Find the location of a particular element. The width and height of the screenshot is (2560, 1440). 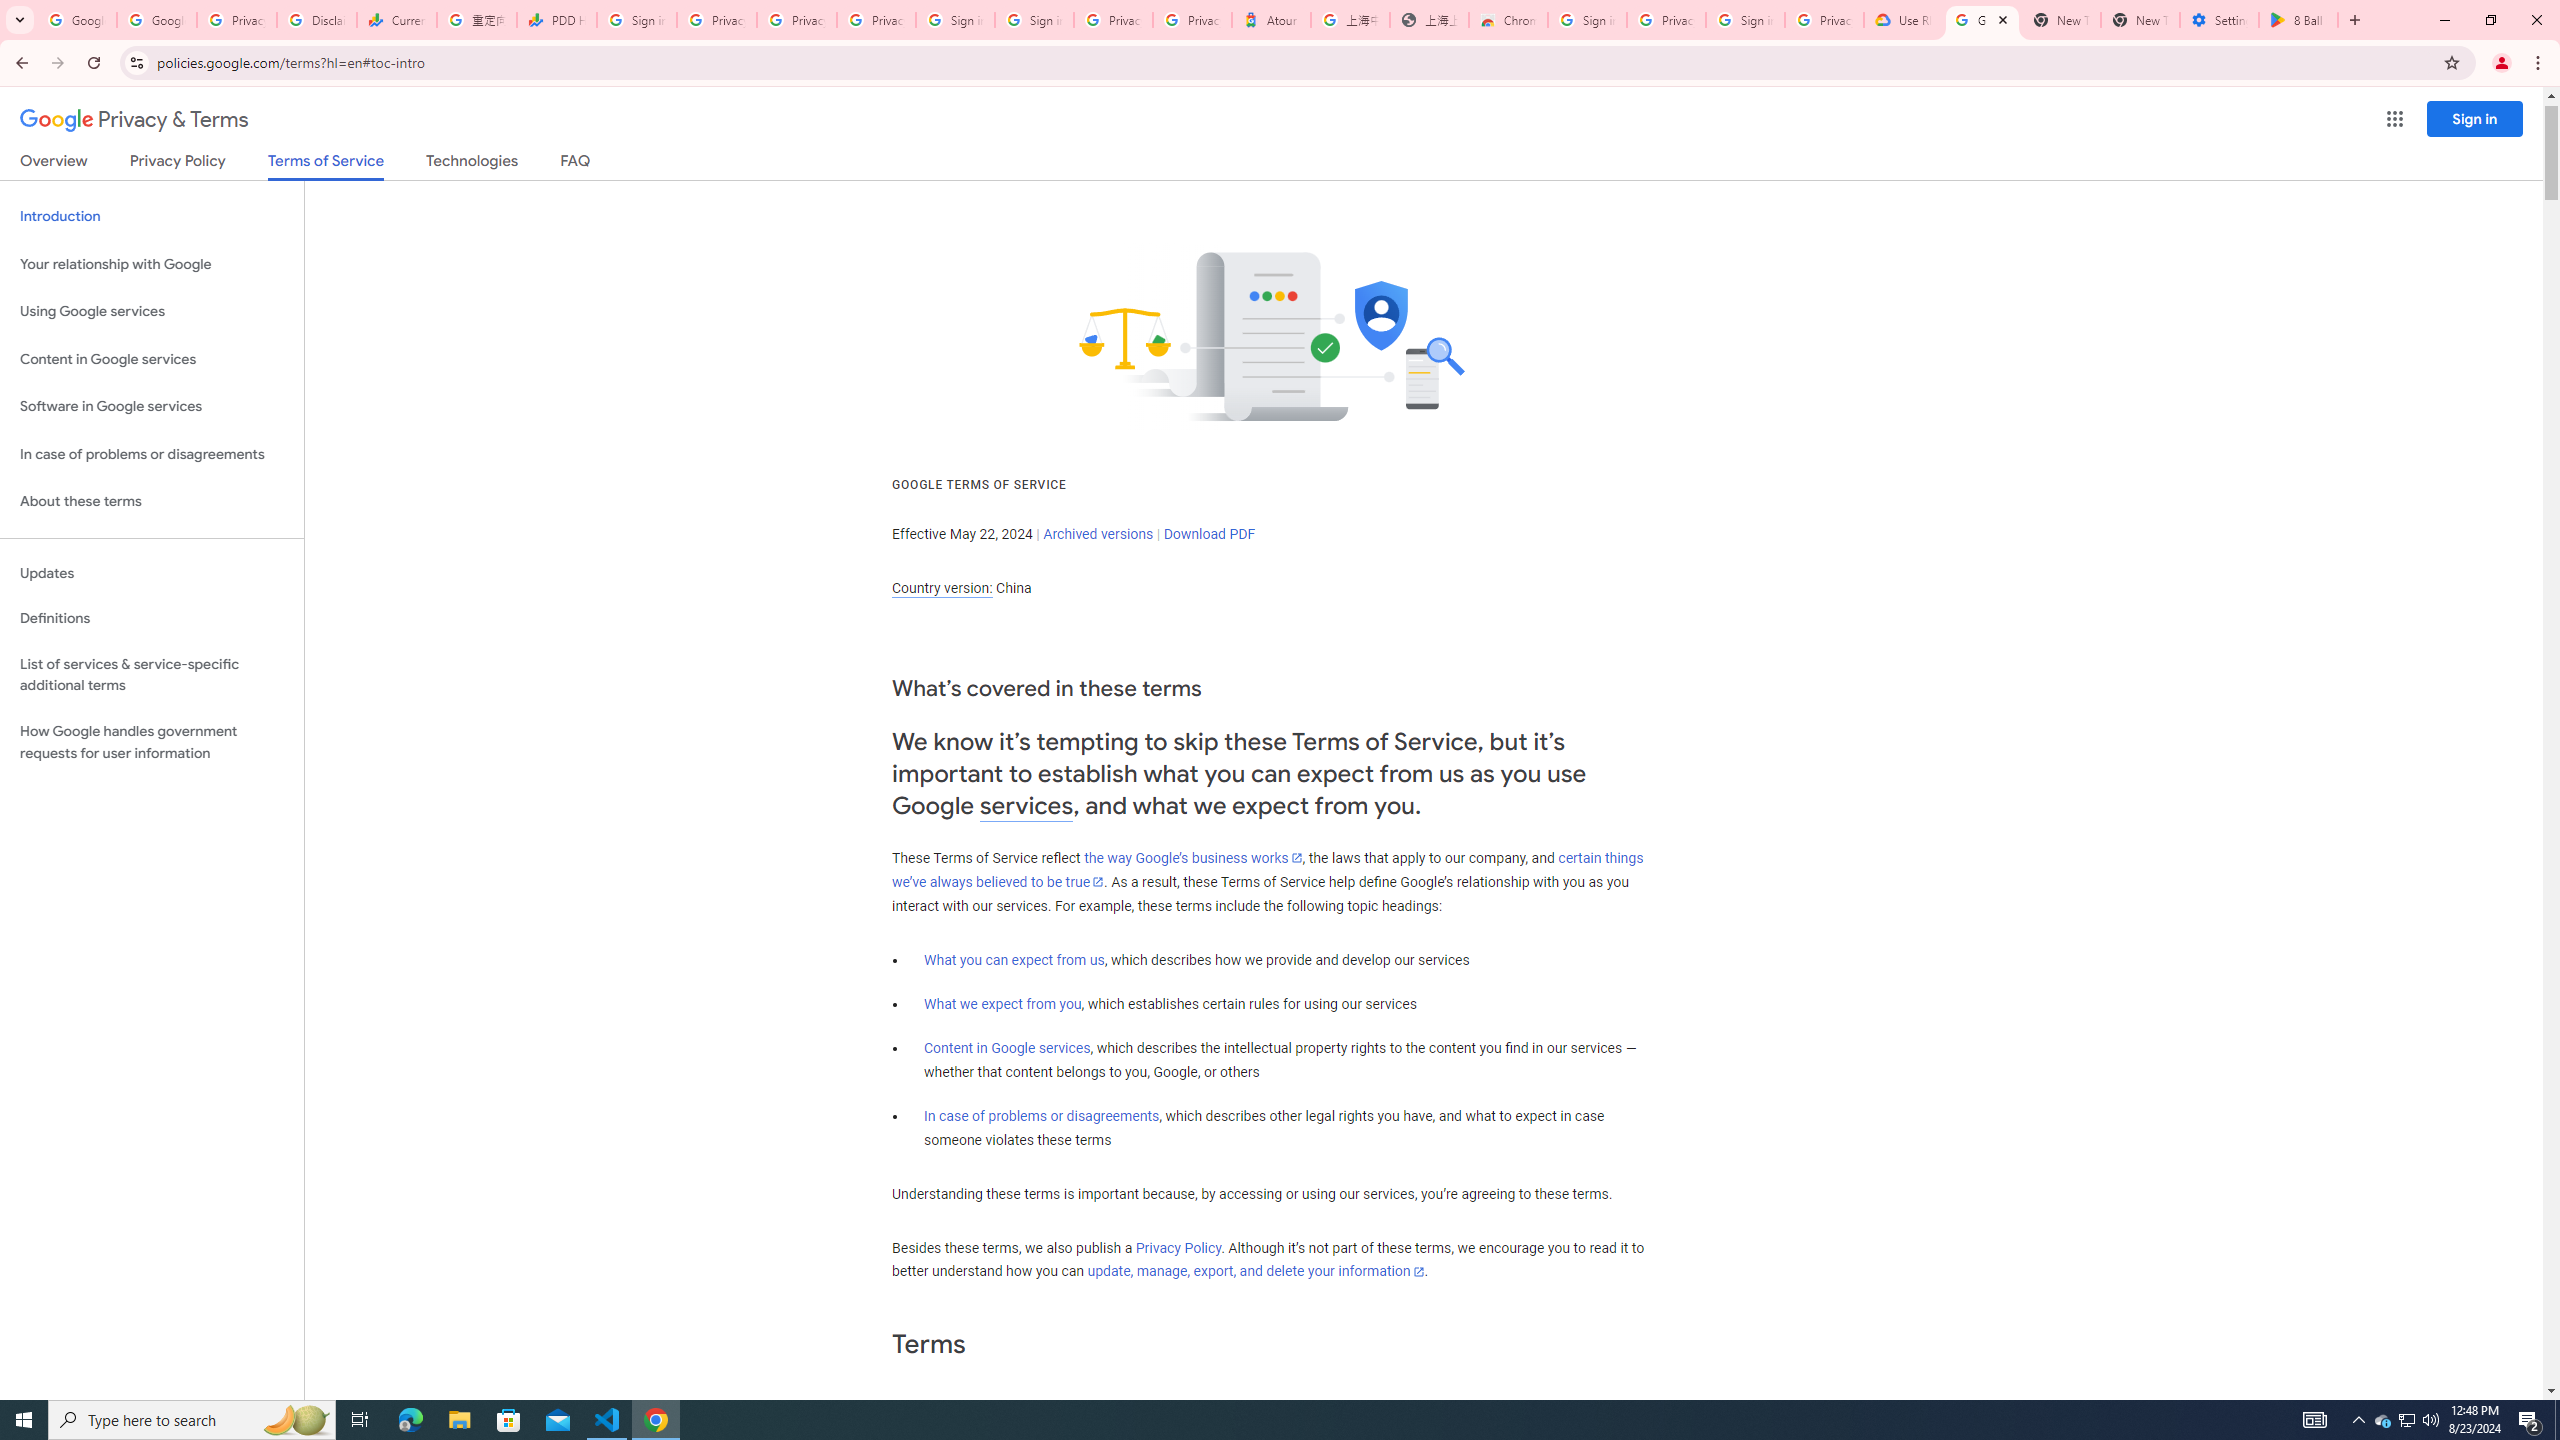

Download PDF is located at coordinates (1209, 534).